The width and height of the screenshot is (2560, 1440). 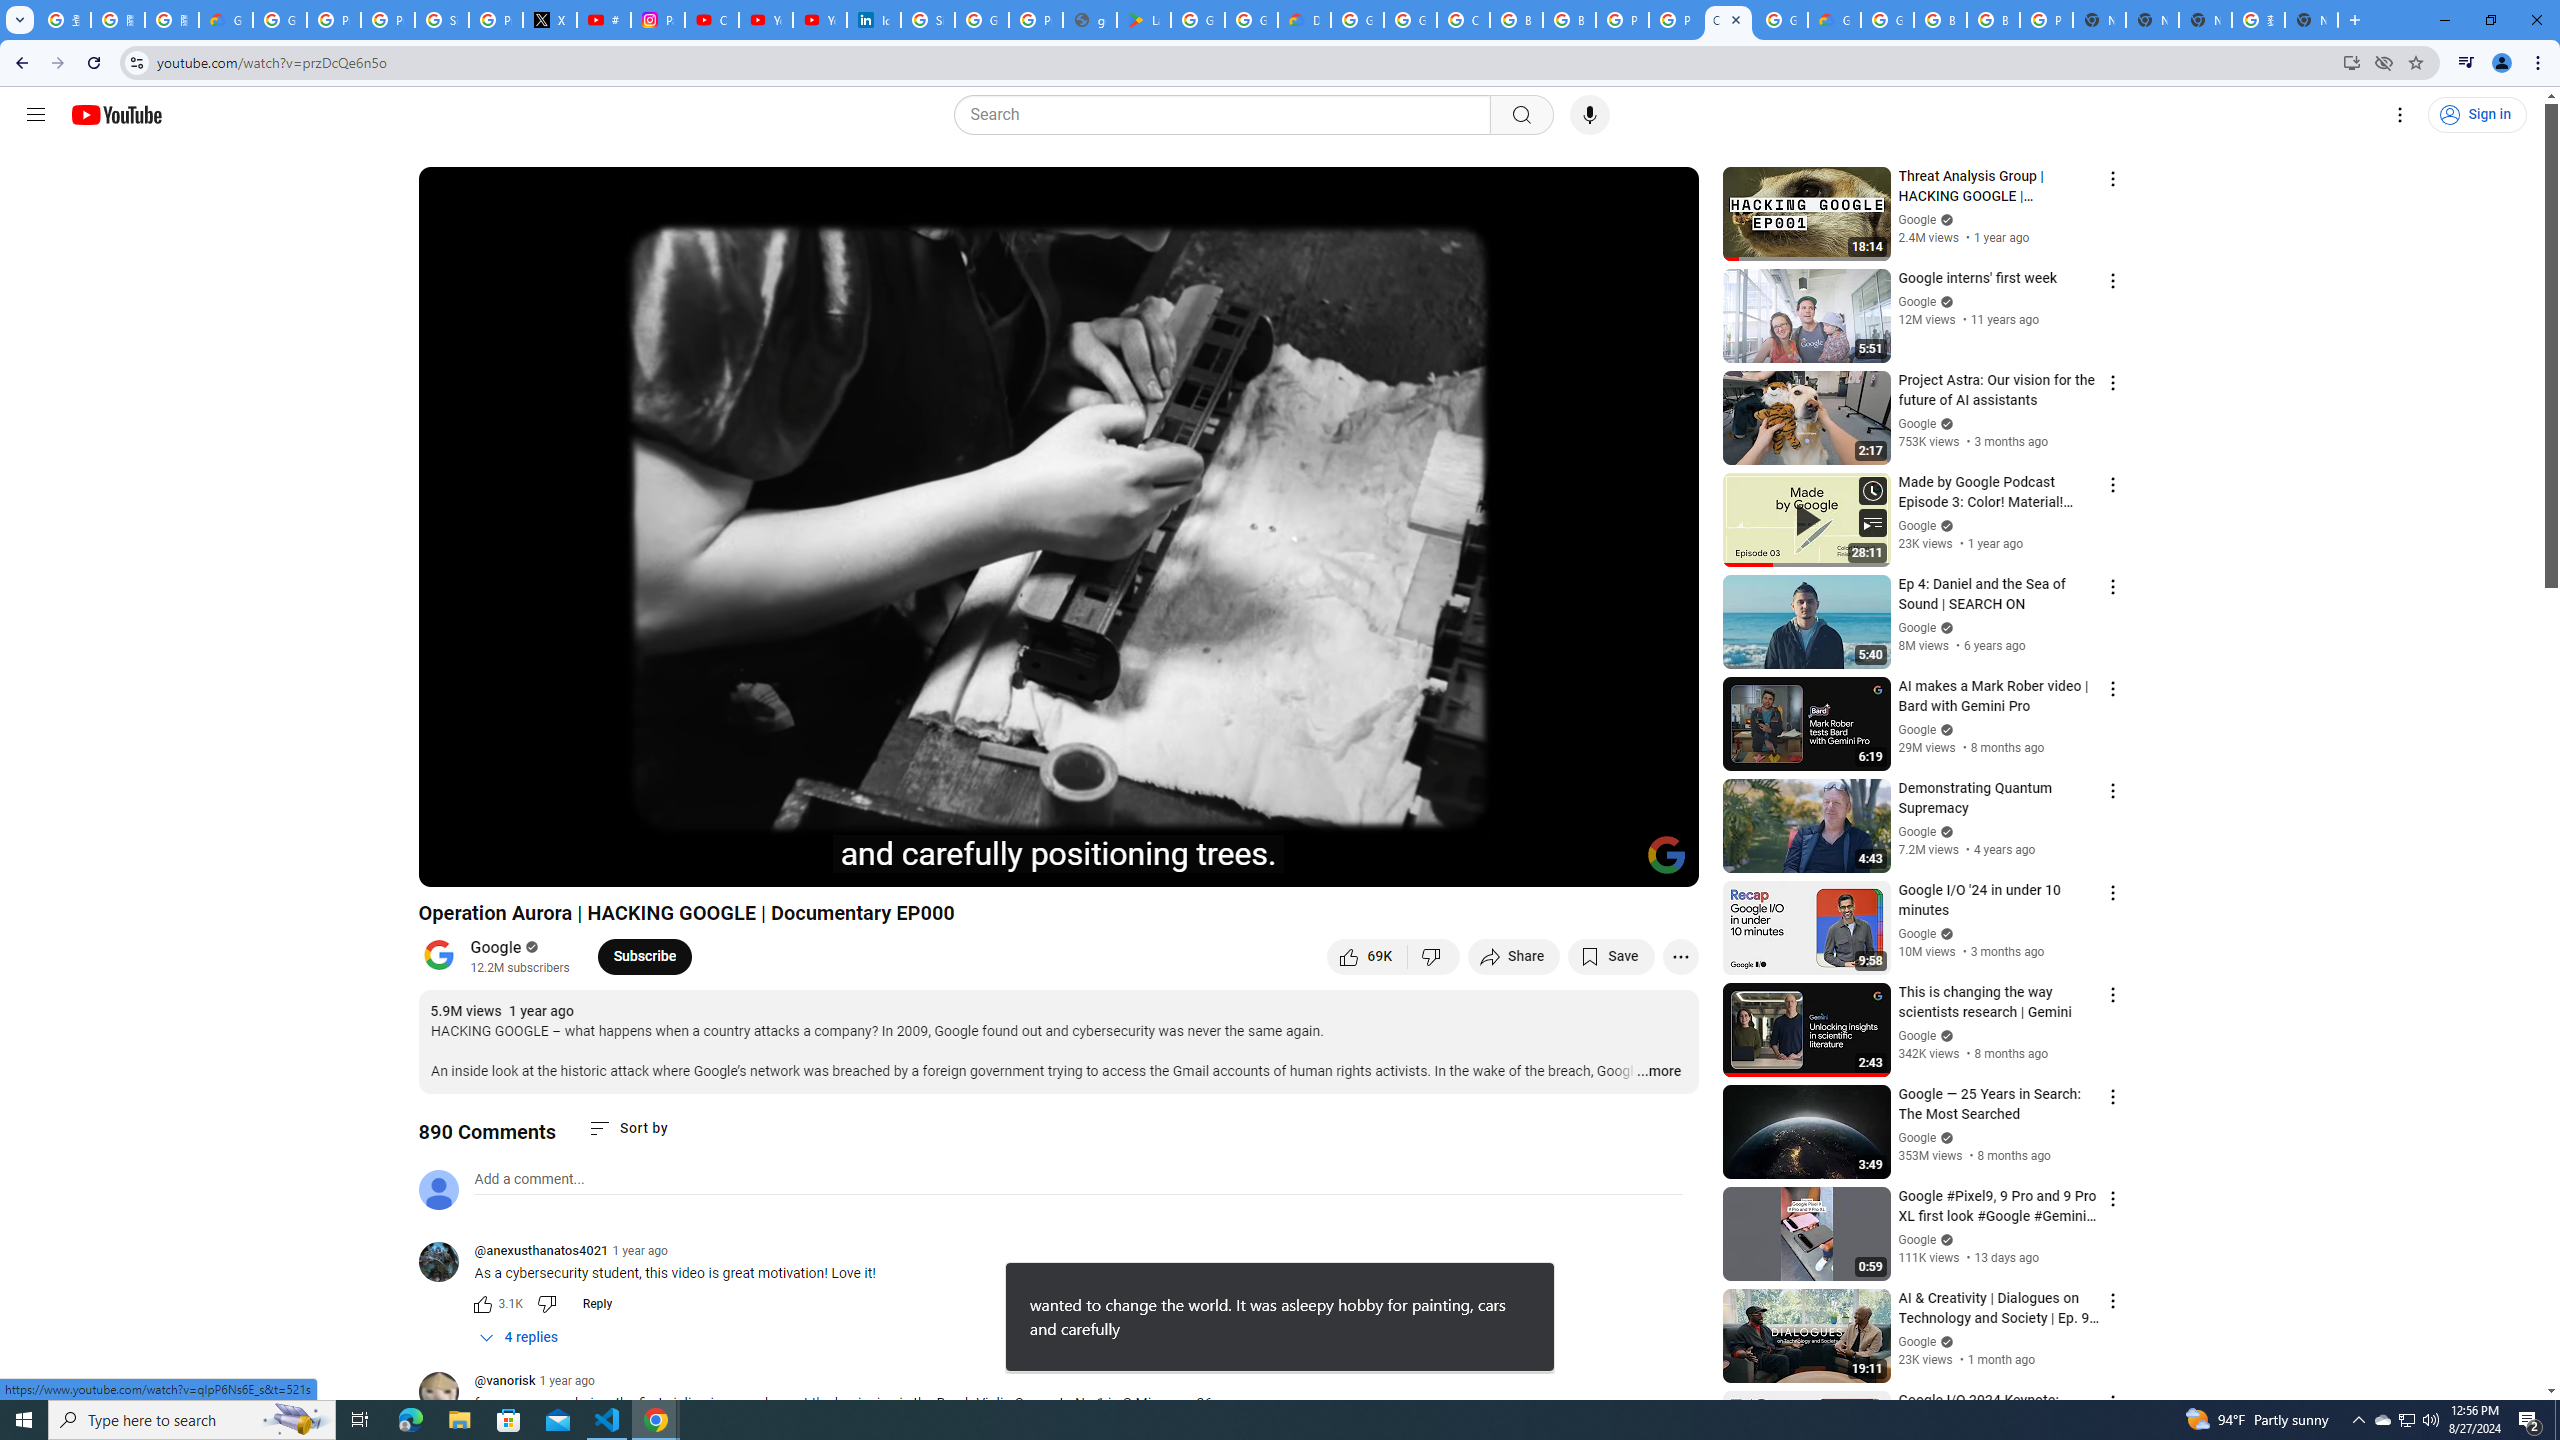 I want to click on Last Shelter: Survival - Apps on Google Play, so click(x=1144, y=20).